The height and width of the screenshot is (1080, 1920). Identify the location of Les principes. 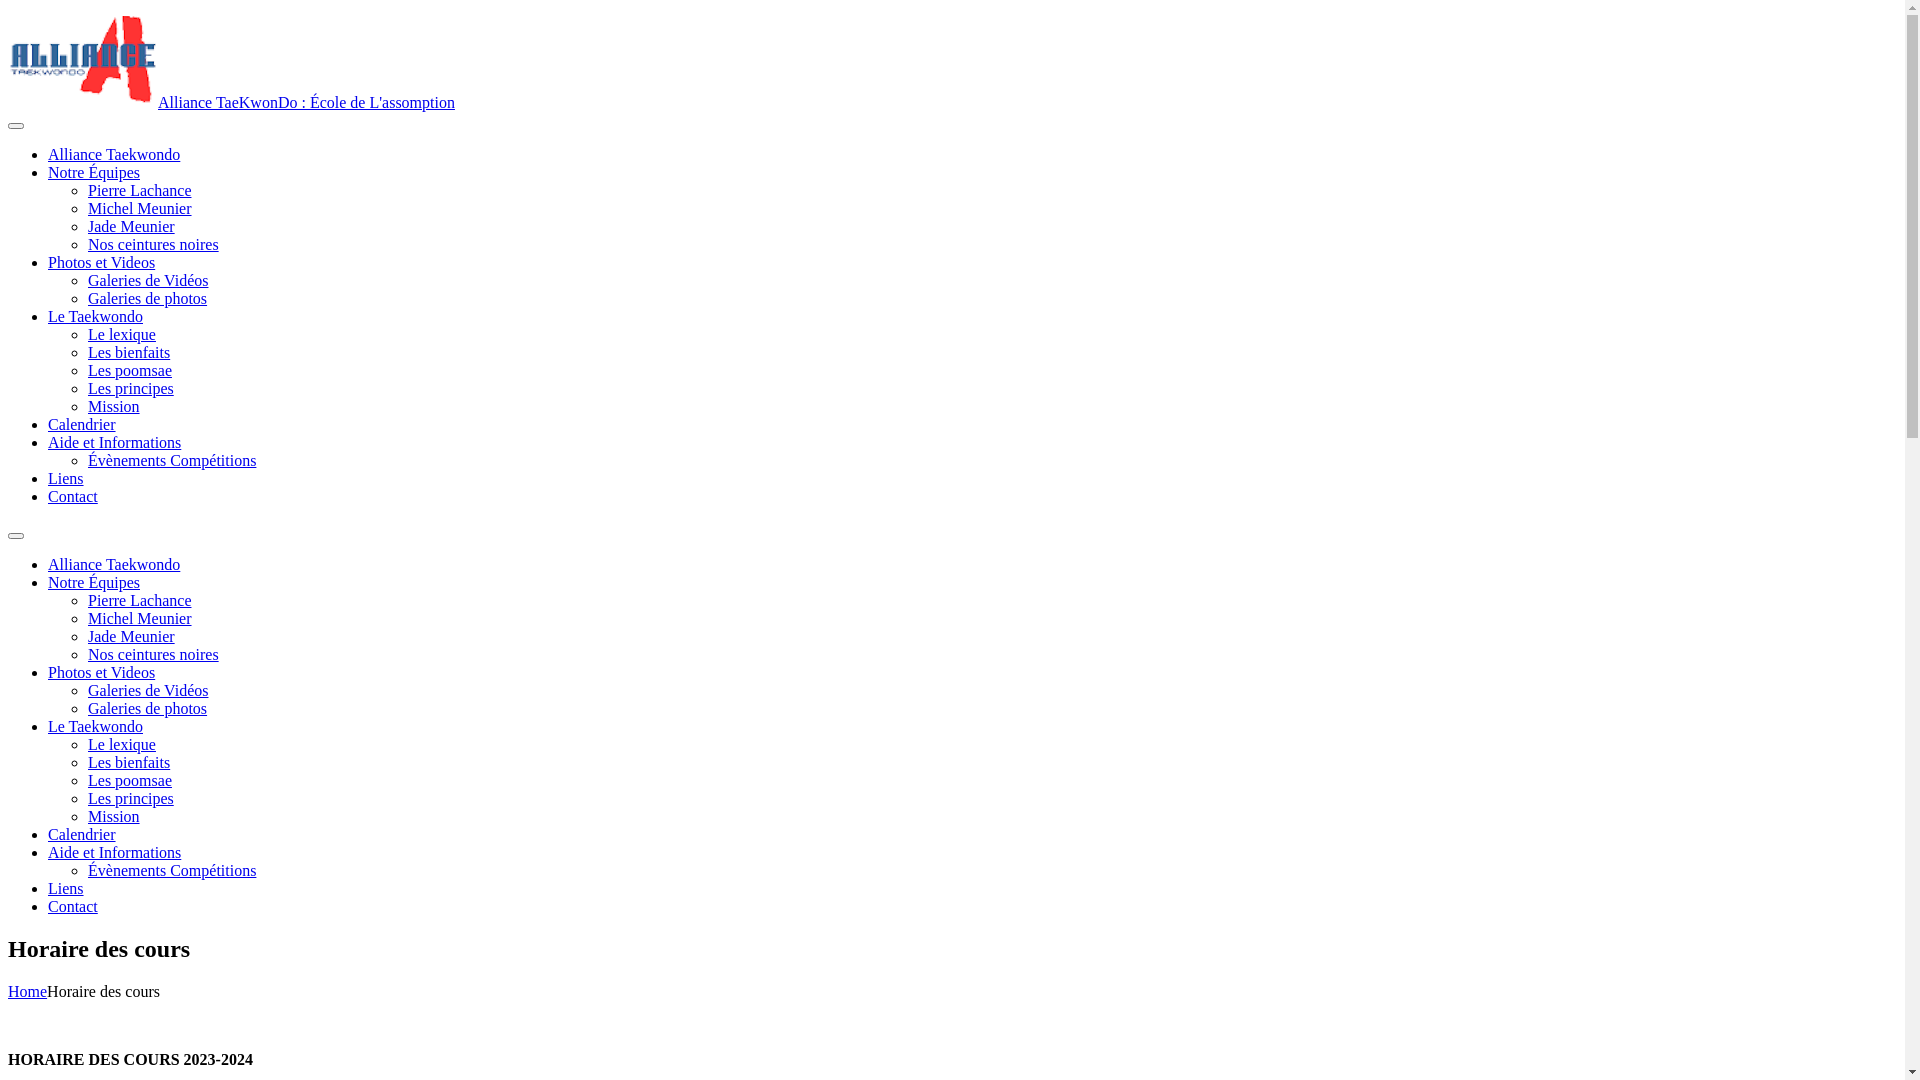
(131, 388).